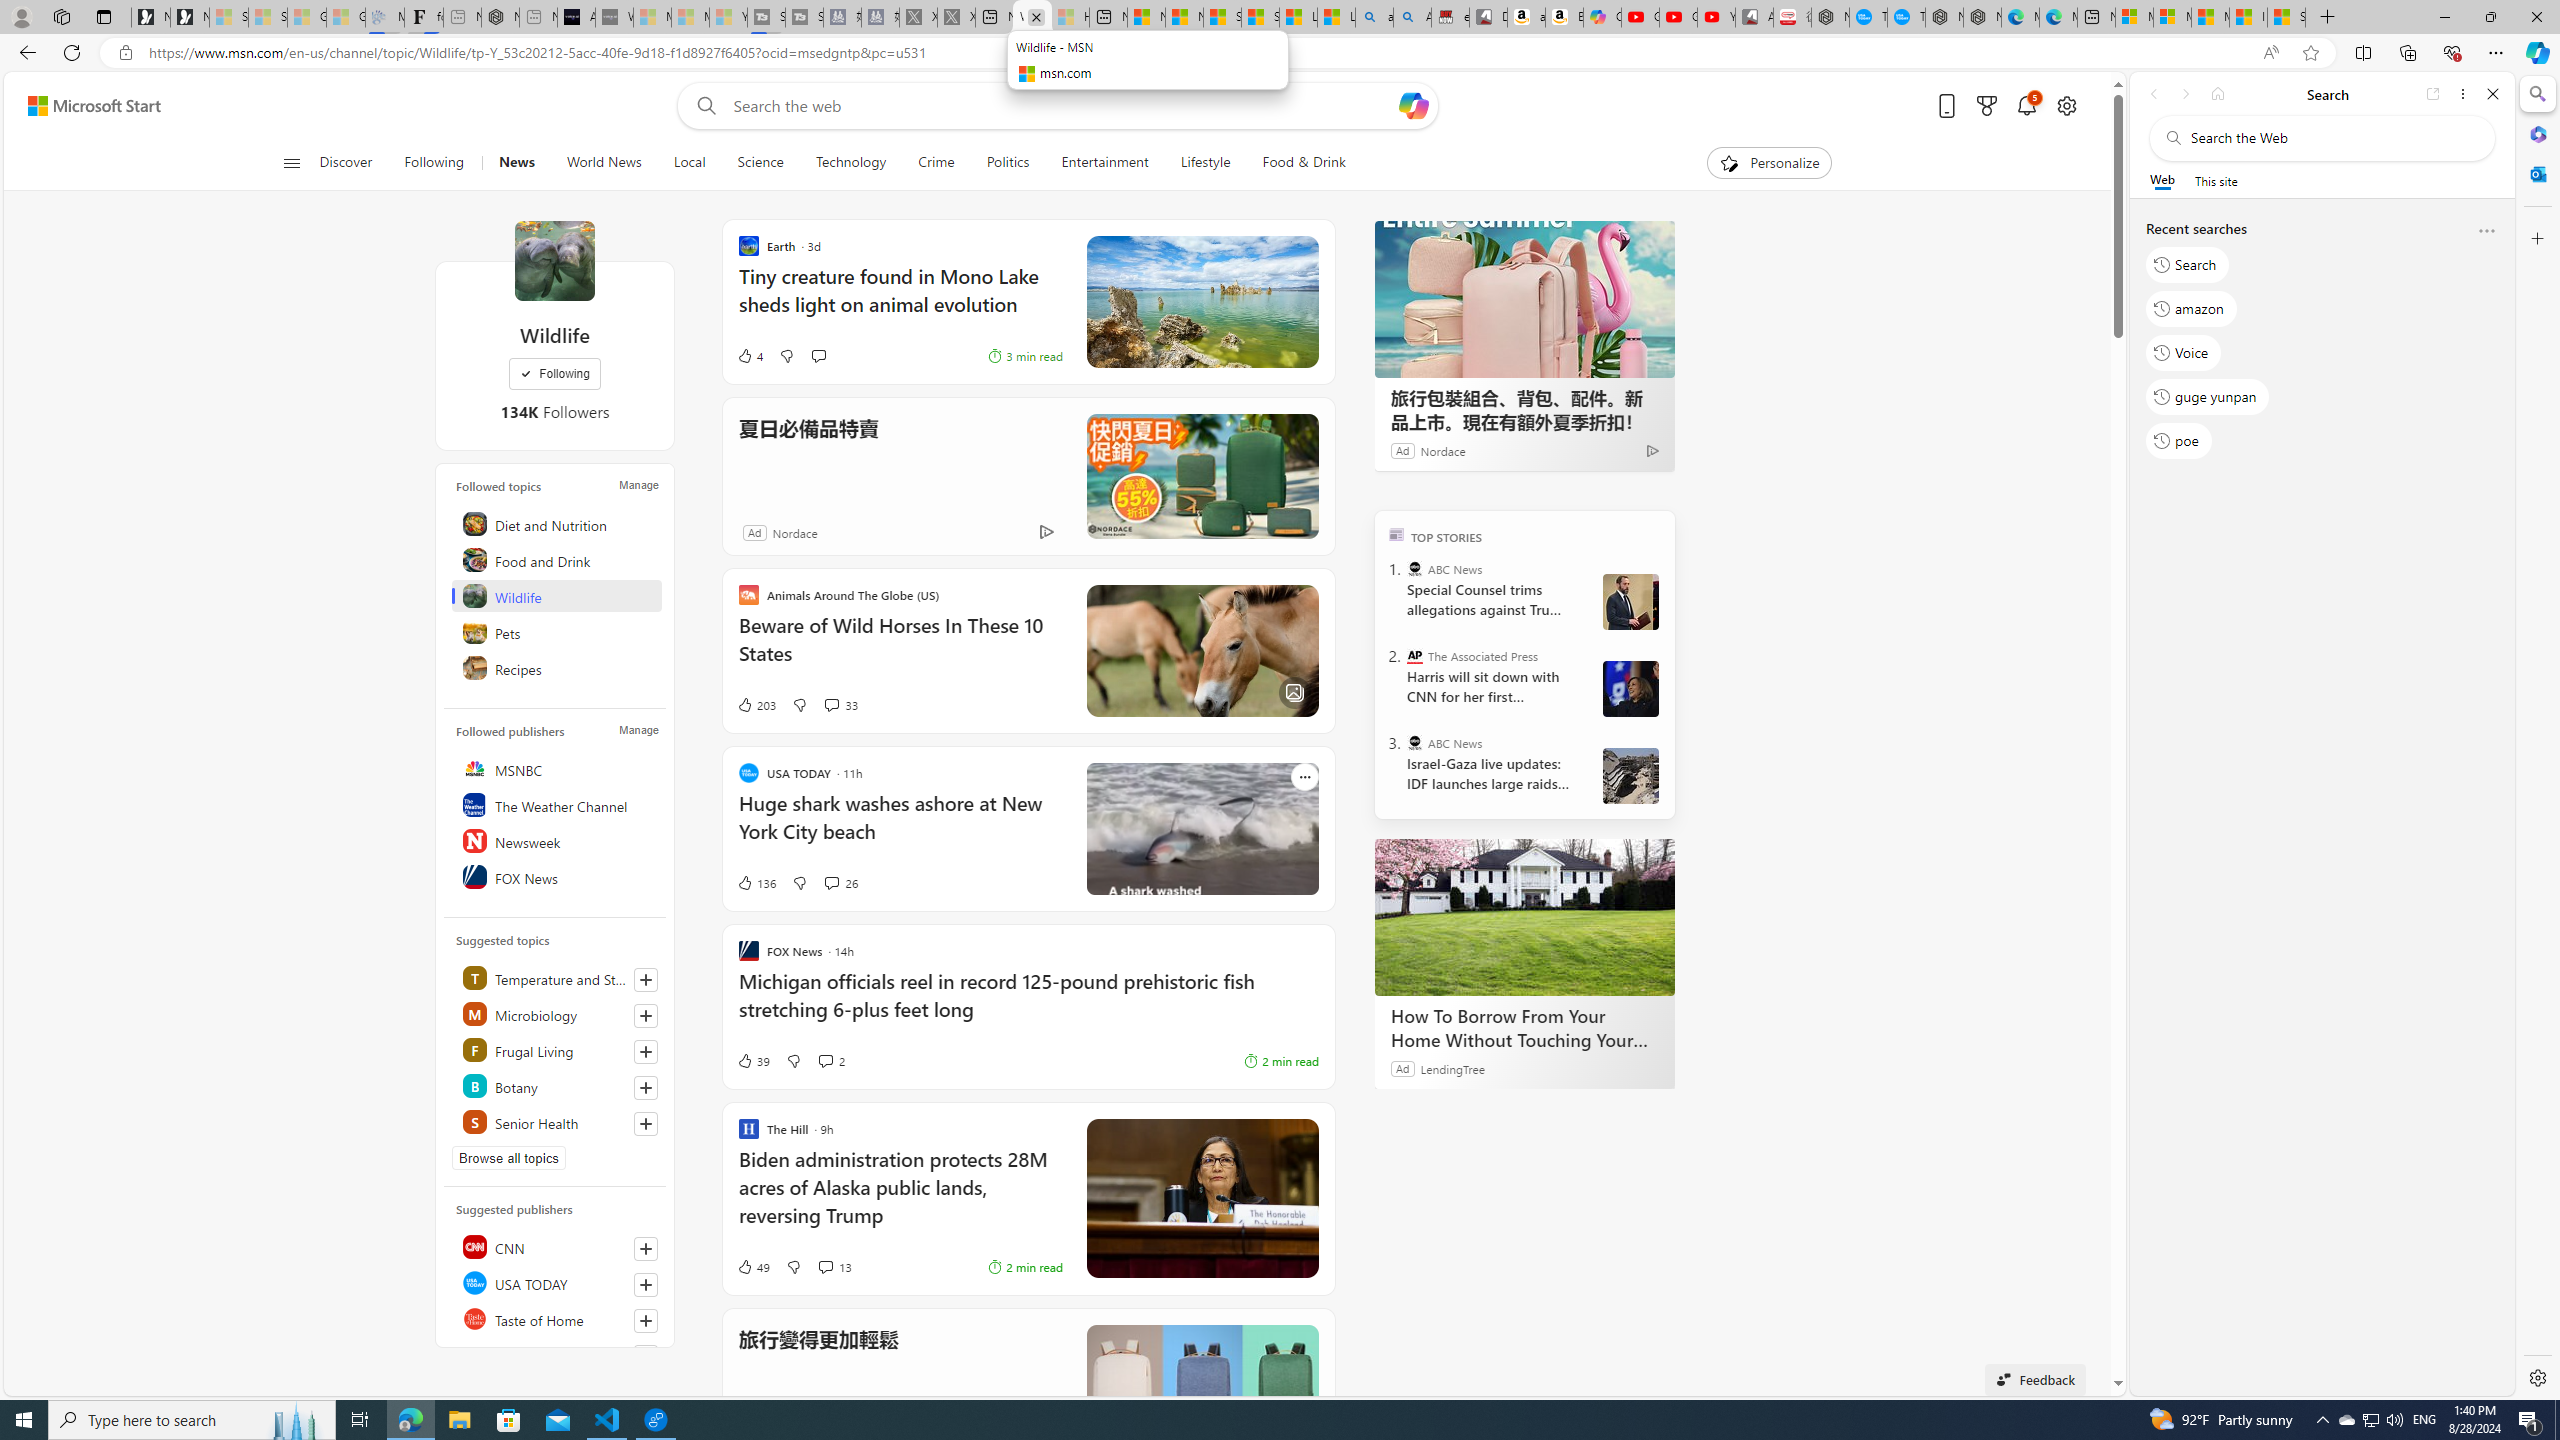  Describe the element at coordinates (1416, 742) in the screenshot. I see `ABC News` at that location.